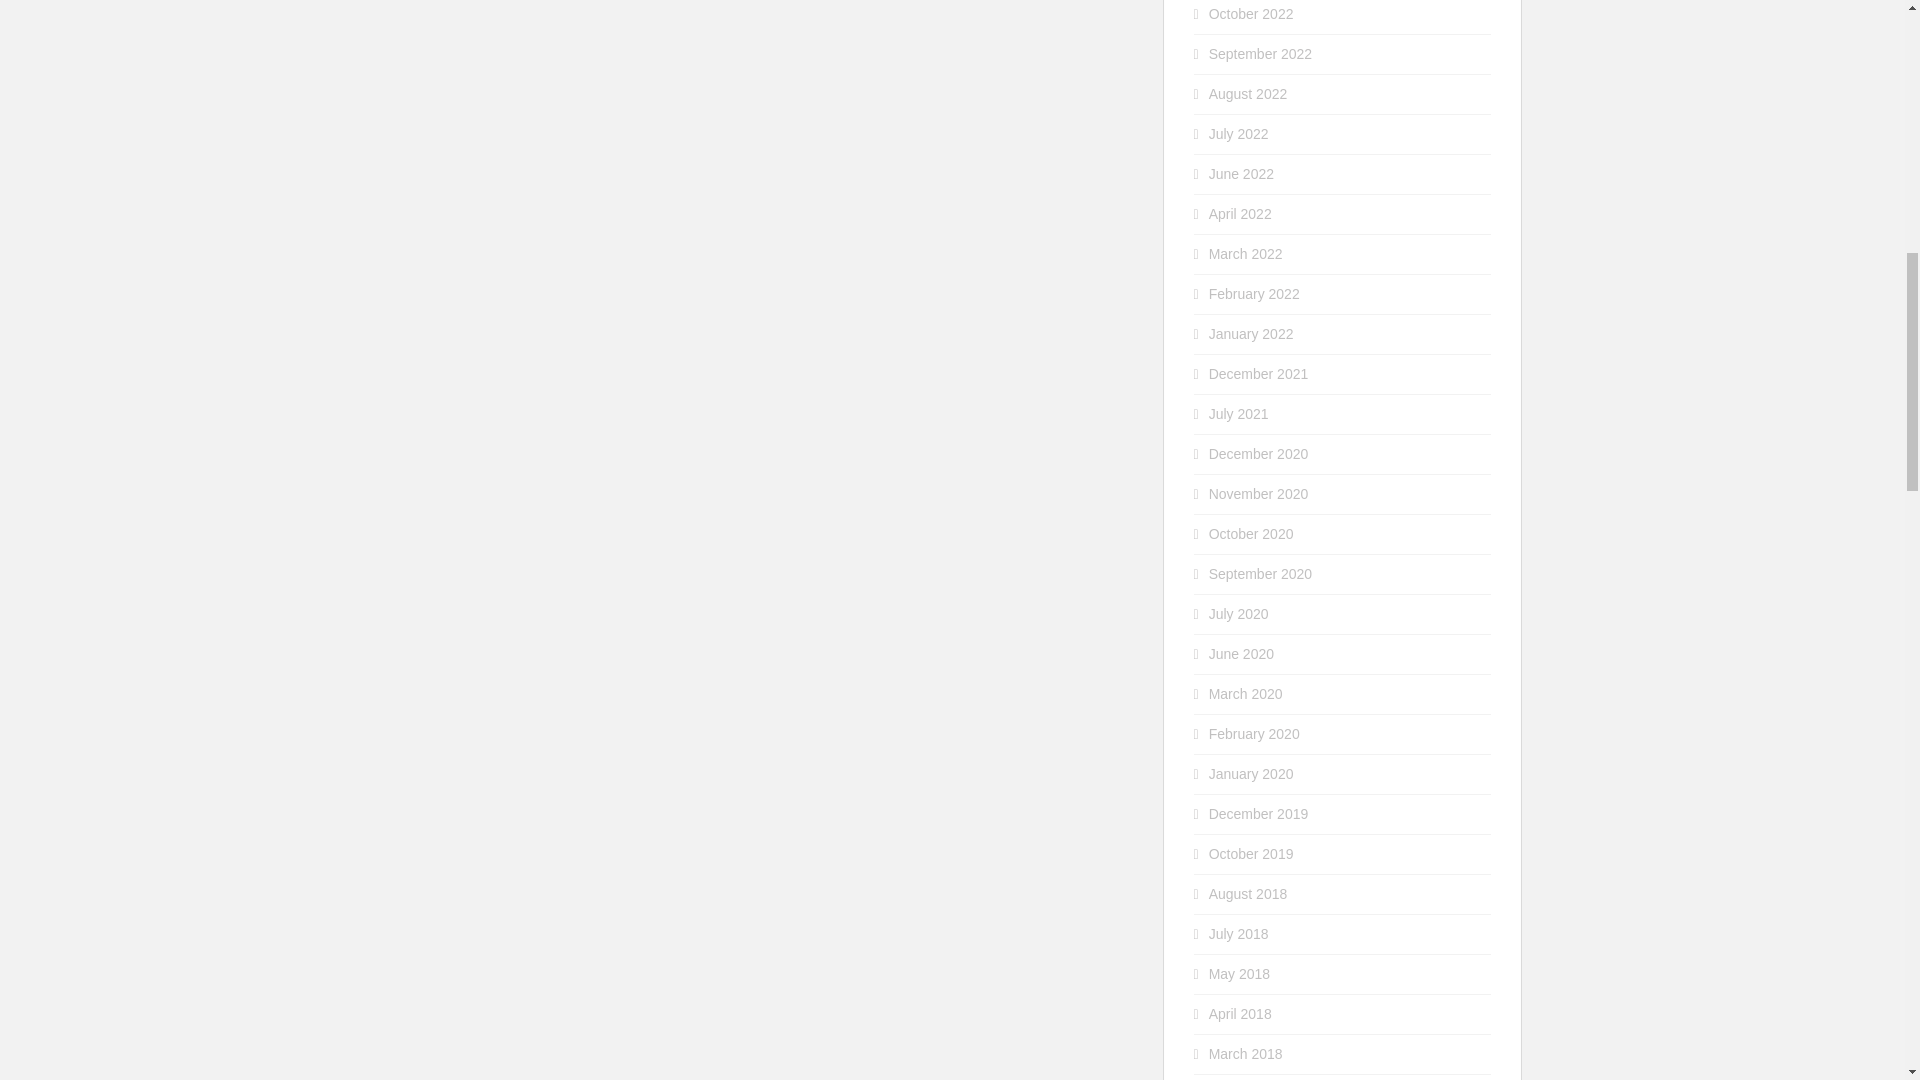 The width and height of the screenshot is (1920, 1080). What do you see at coordinates (1242, 174) in the screenshot?
I see `June 2022` at bounding box center [1242, 174].